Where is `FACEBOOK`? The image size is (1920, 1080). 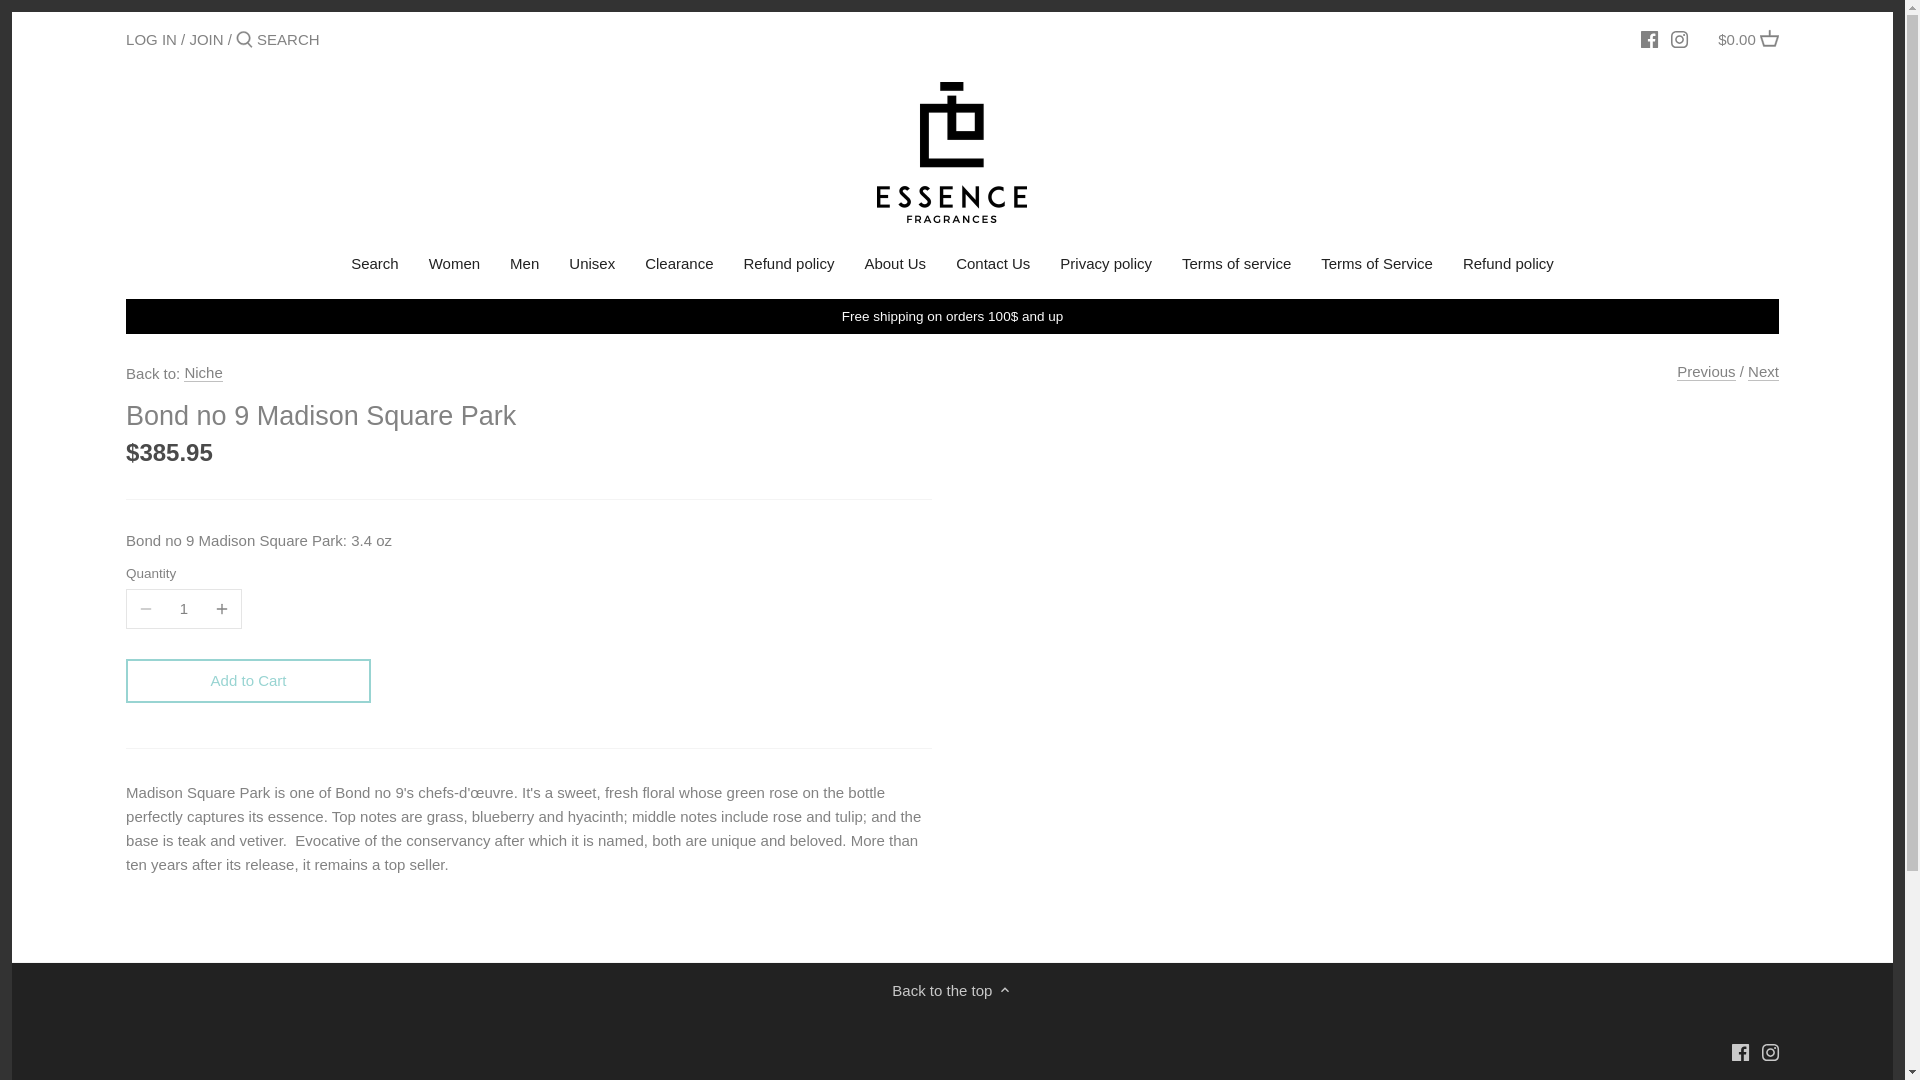 FACEBOOK is located at coordinates (1650, 39).